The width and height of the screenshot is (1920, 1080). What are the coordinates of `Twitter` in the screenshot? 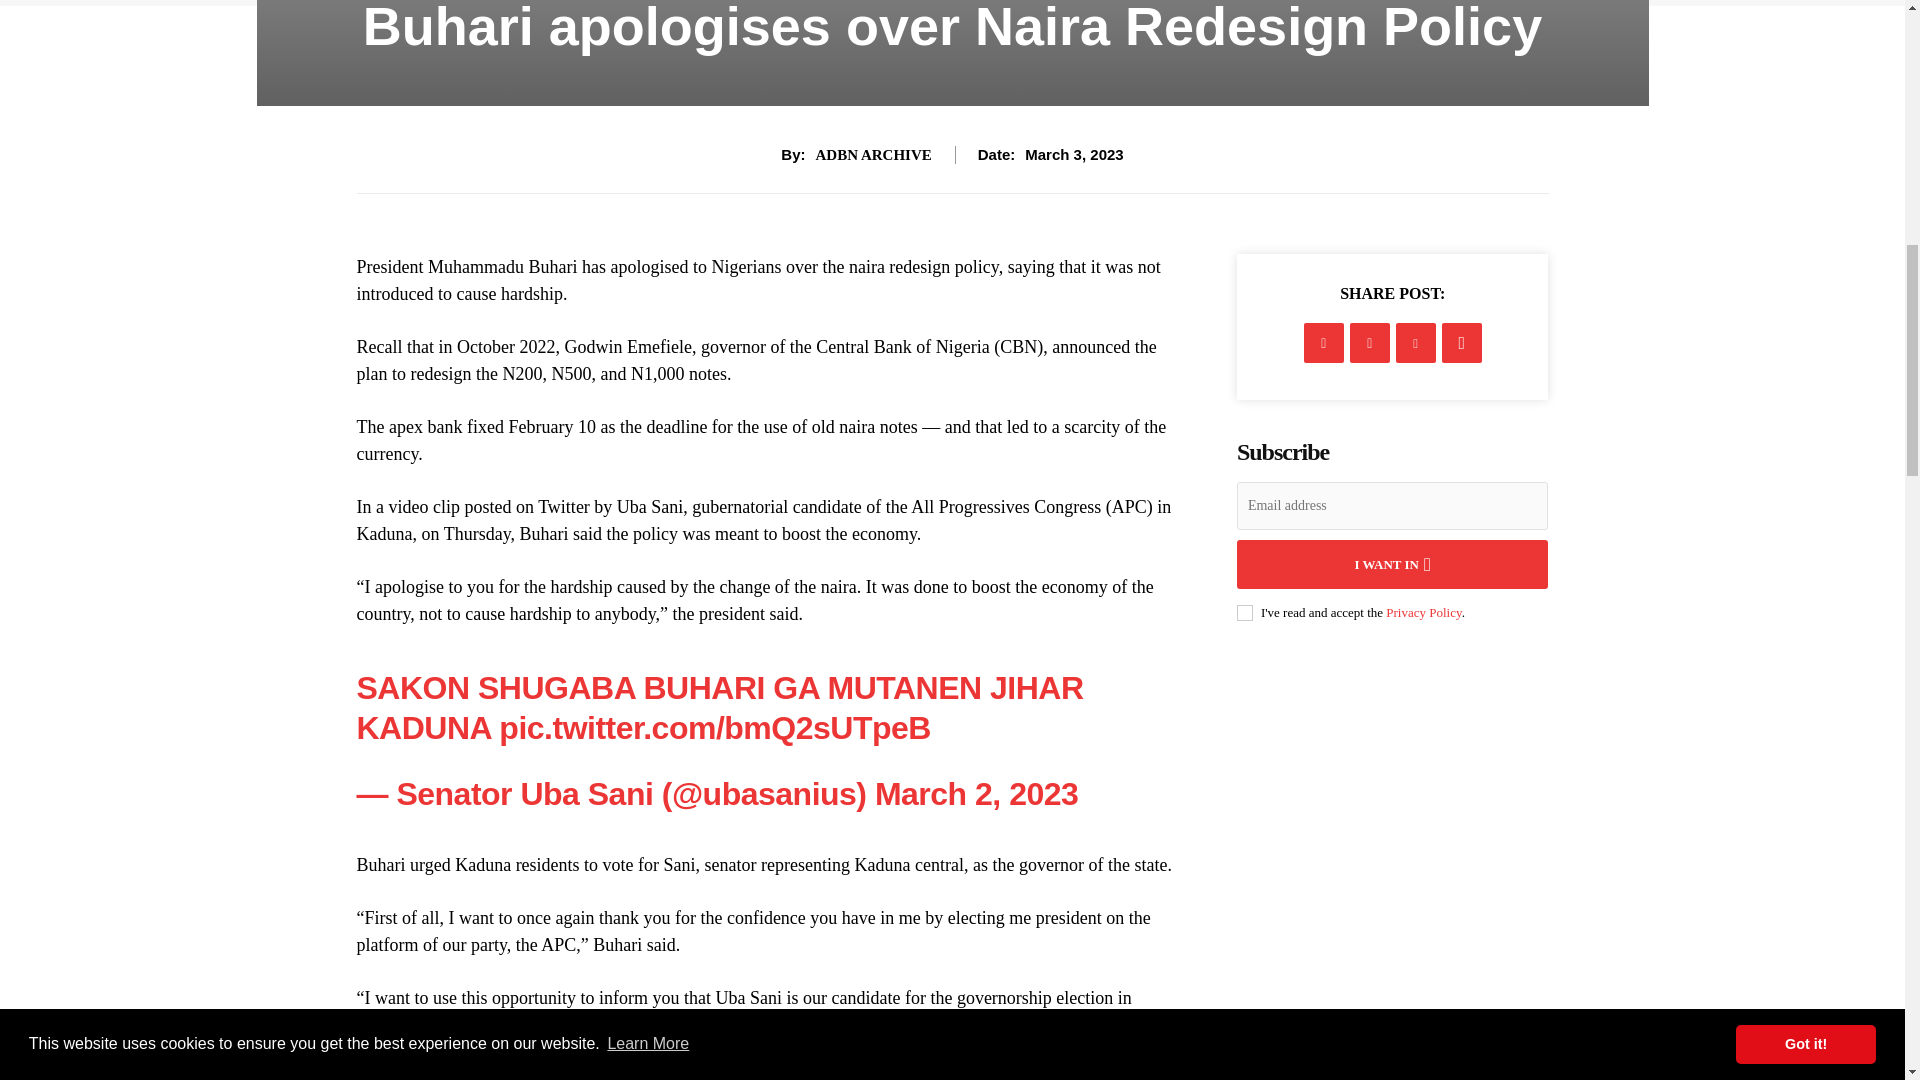 It's located at (1370, 342).